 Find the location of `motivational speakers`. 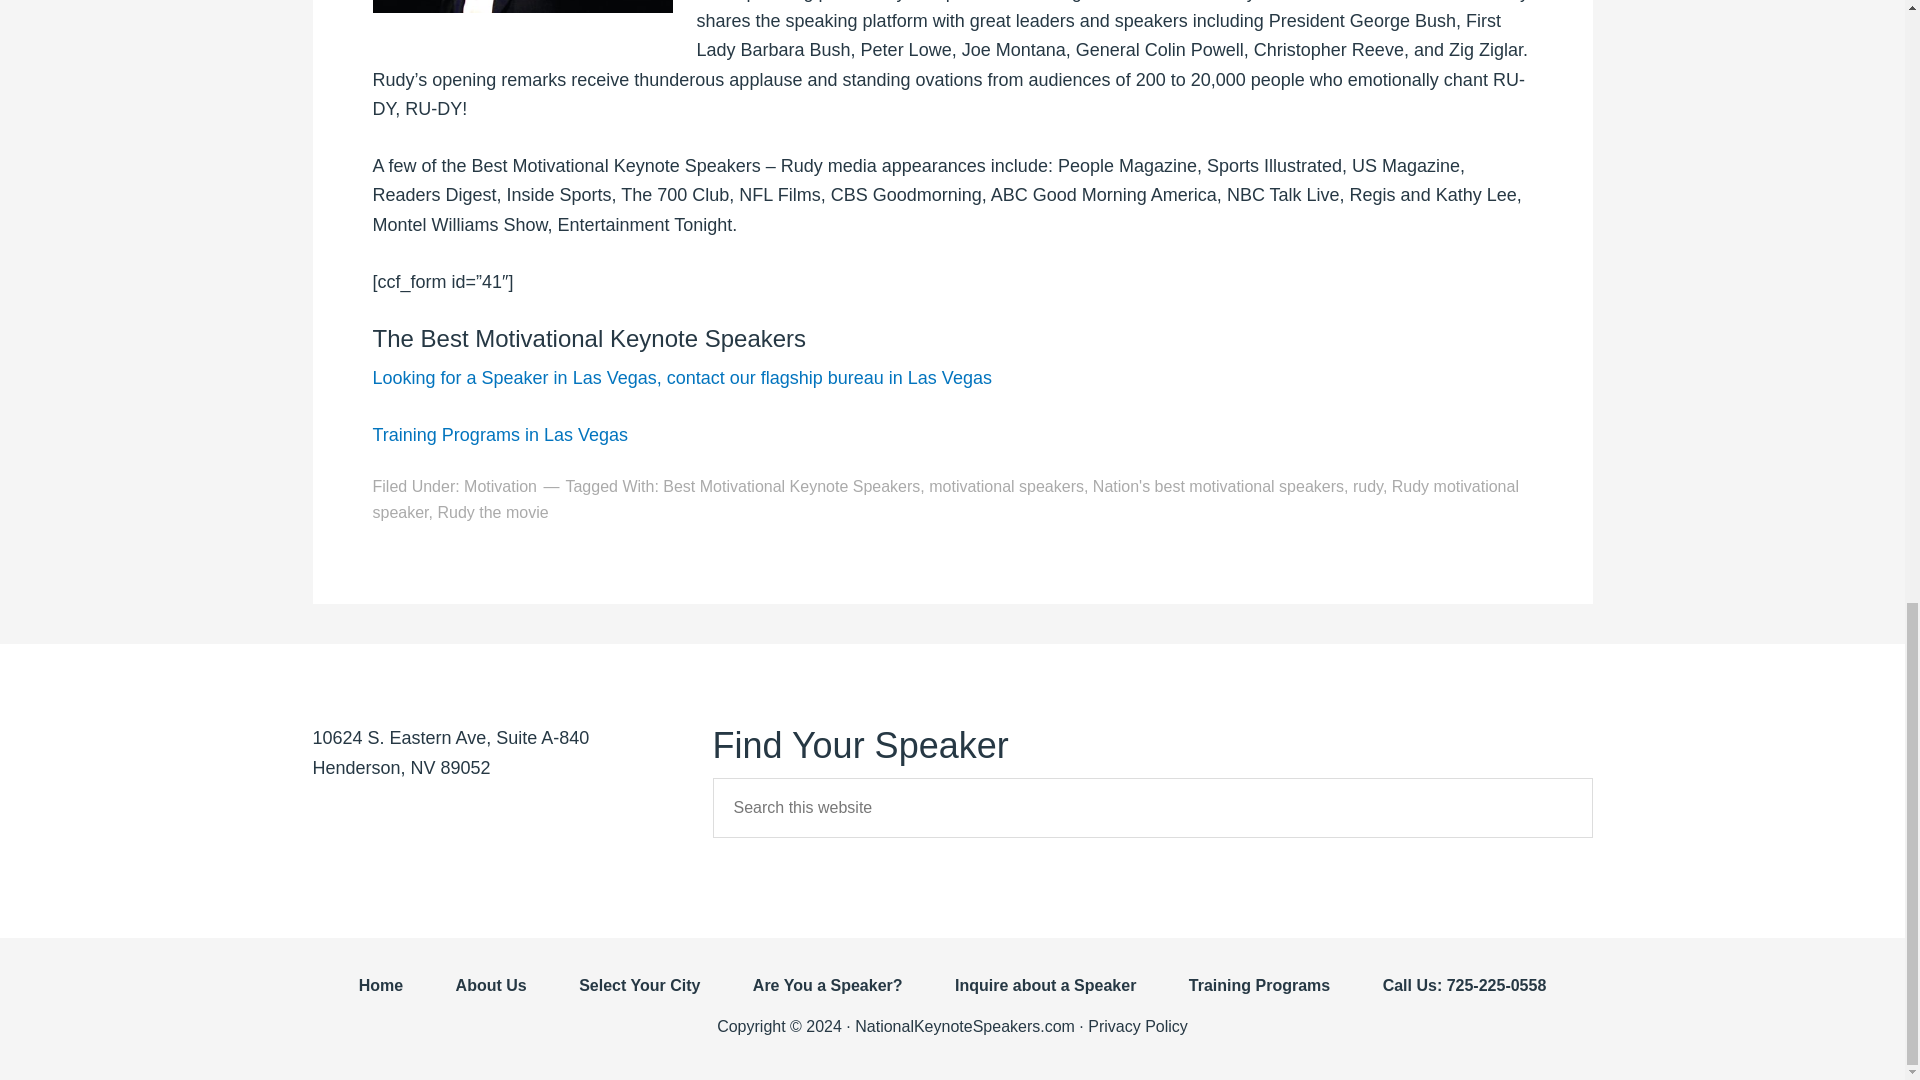

motivational speakers is located at coordinates (1006, 486).